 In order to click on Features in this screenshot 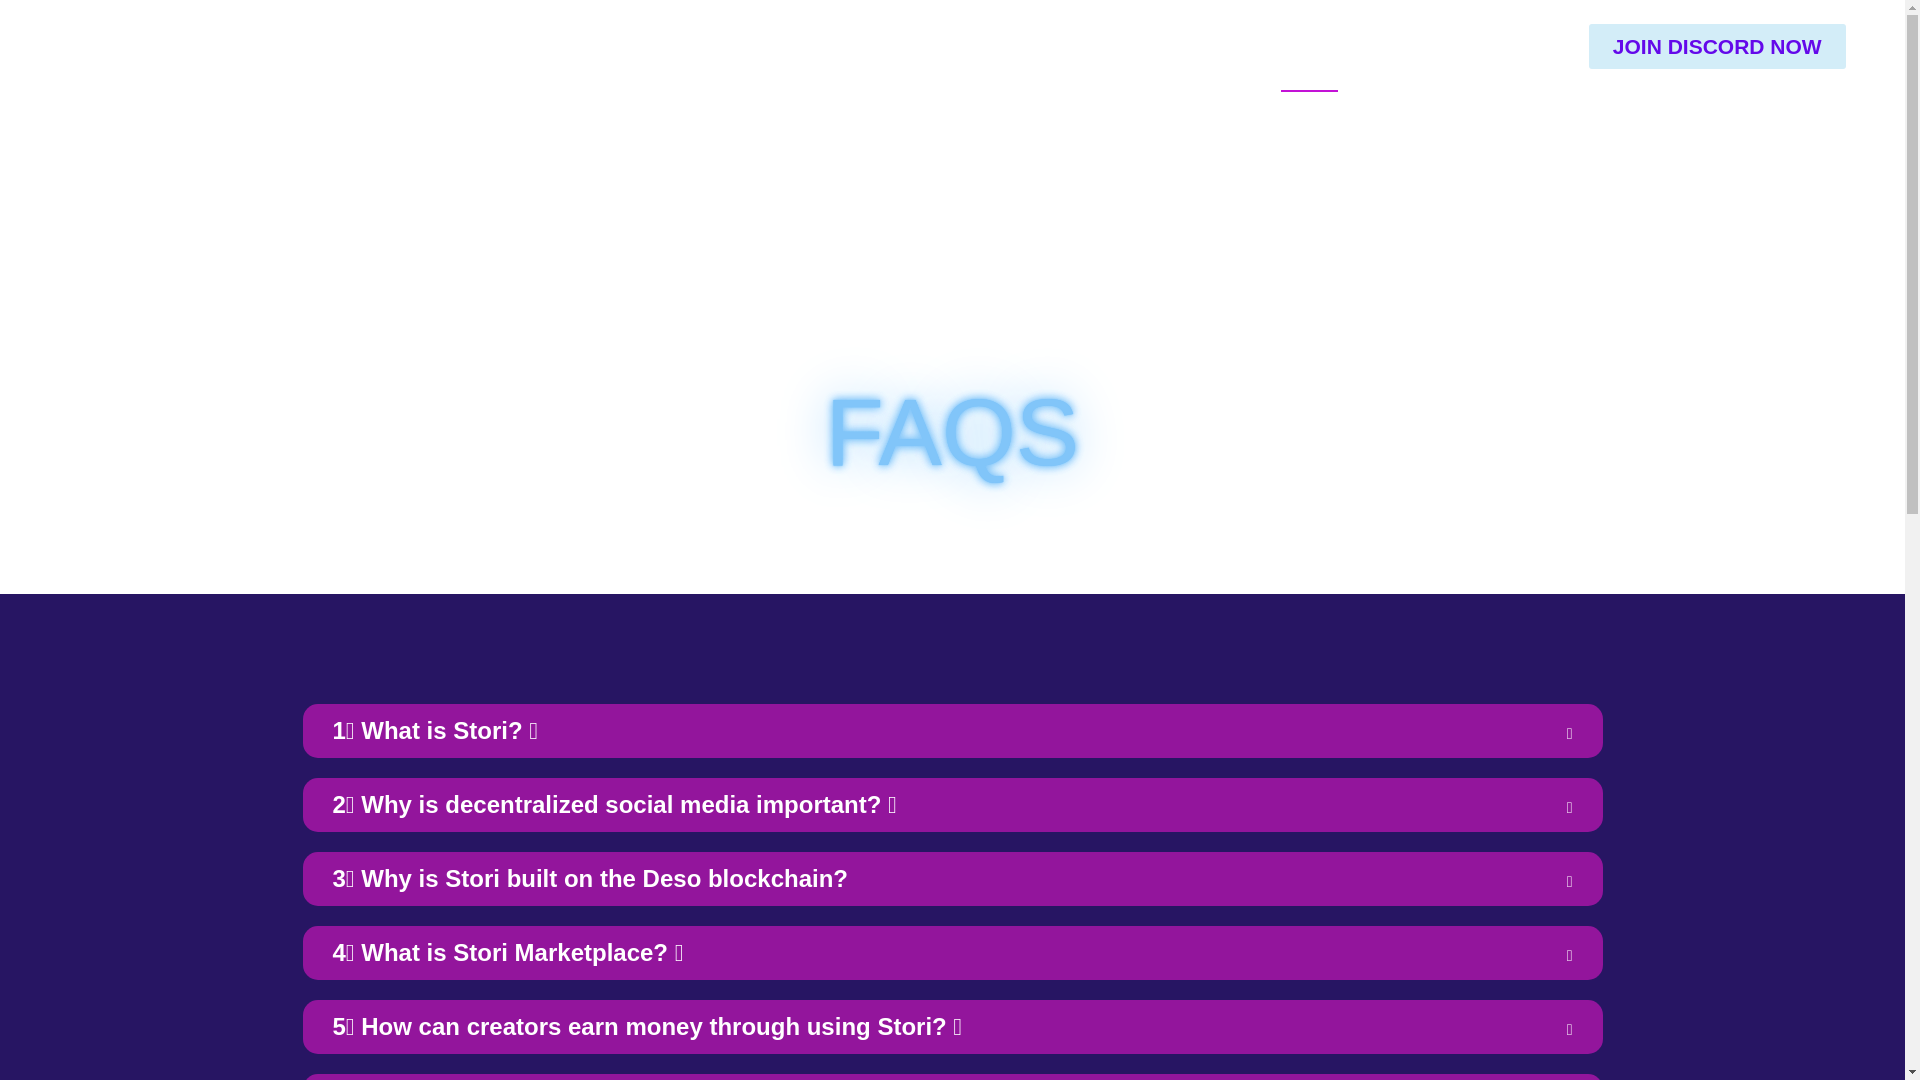, I will do `click(810, 46)`.